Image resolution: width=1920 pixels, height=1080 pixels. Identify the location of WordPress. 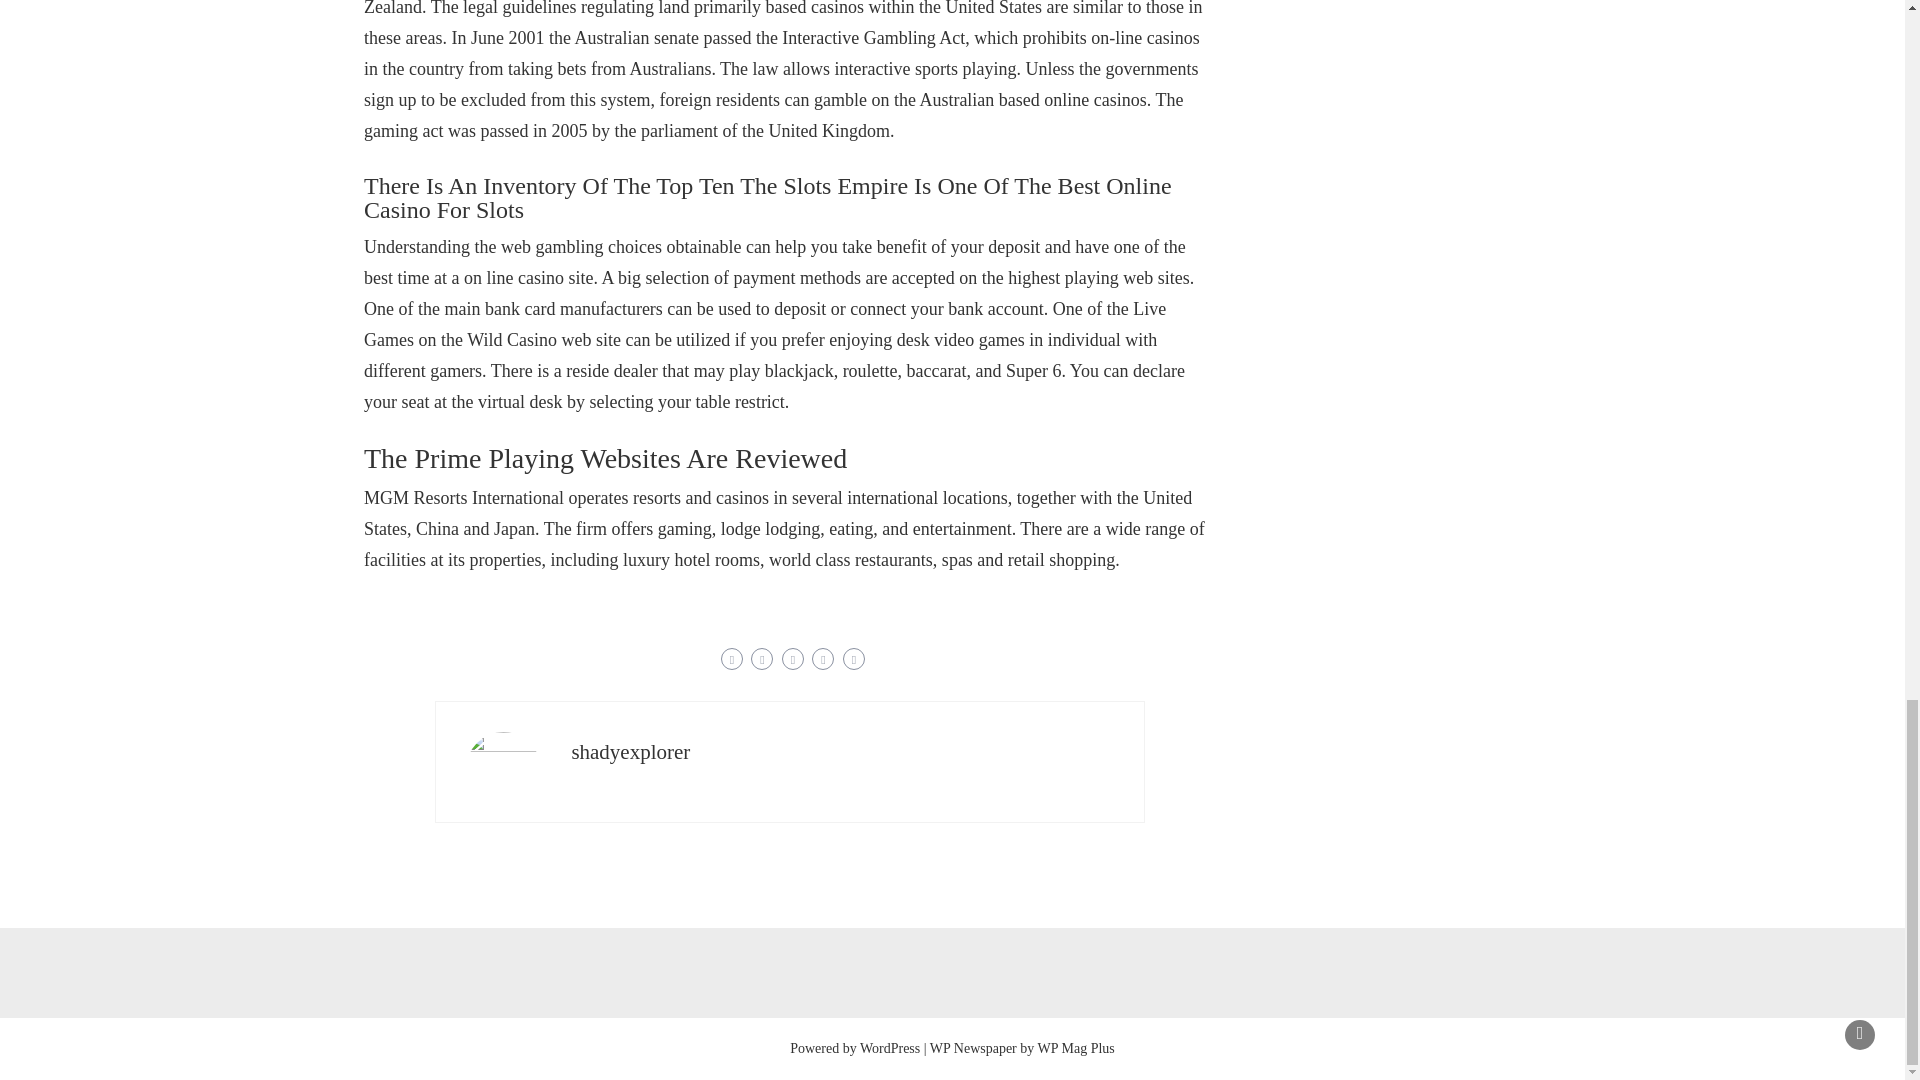
(890, 1048).